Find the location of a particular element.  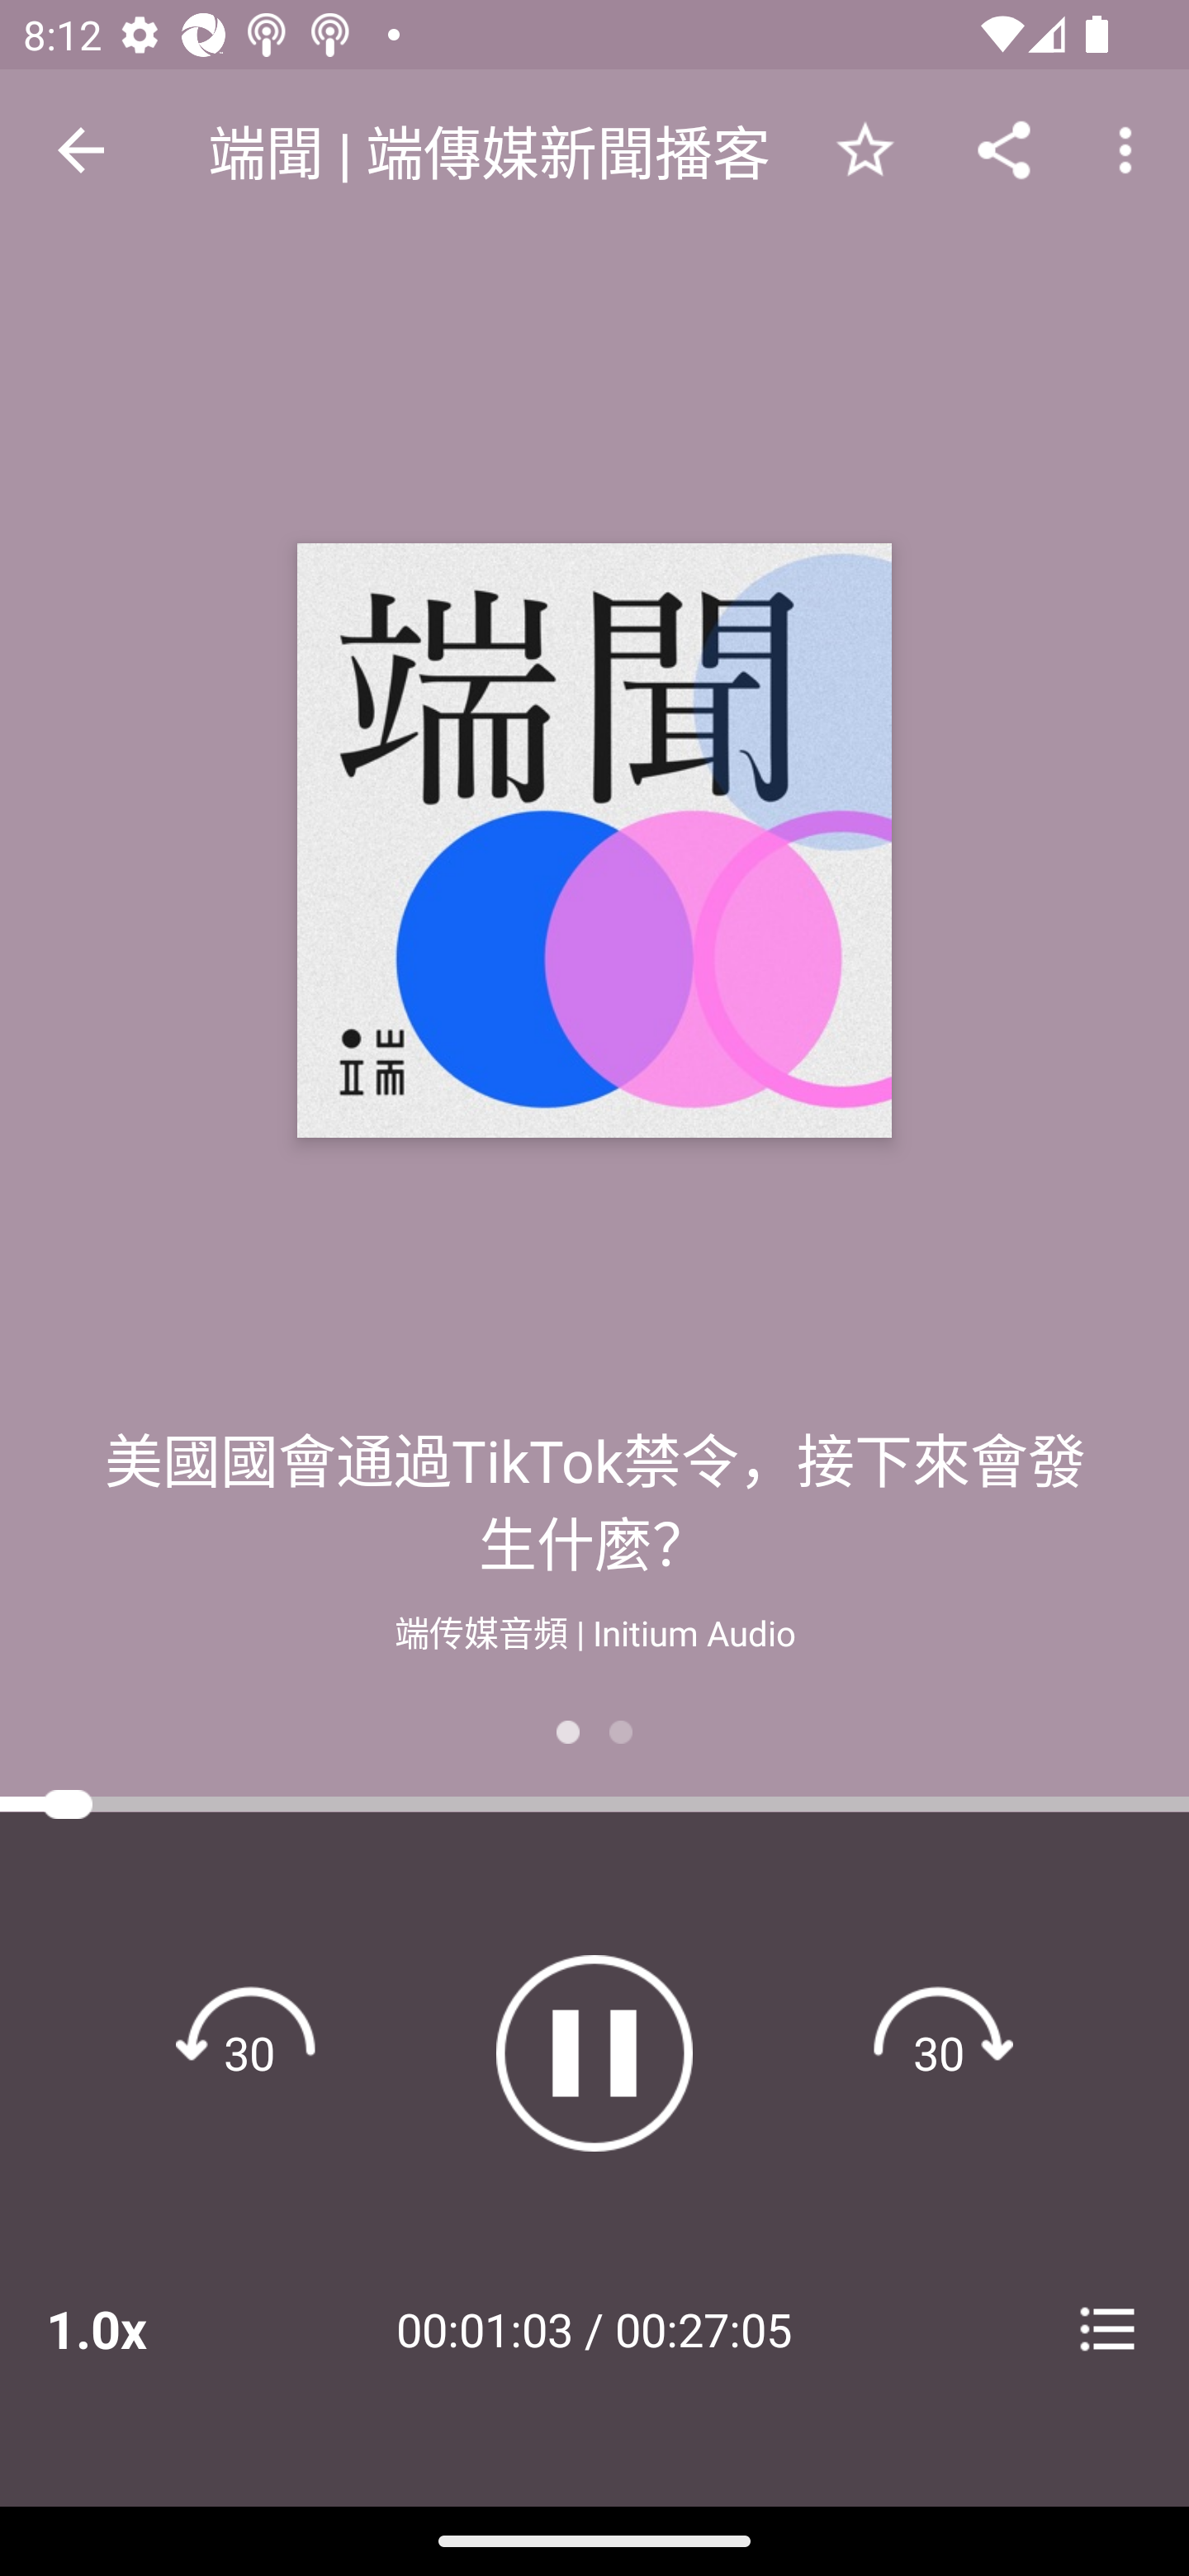

端传媒音頻 | Initium Audio is located at coordinates (594, 1630).